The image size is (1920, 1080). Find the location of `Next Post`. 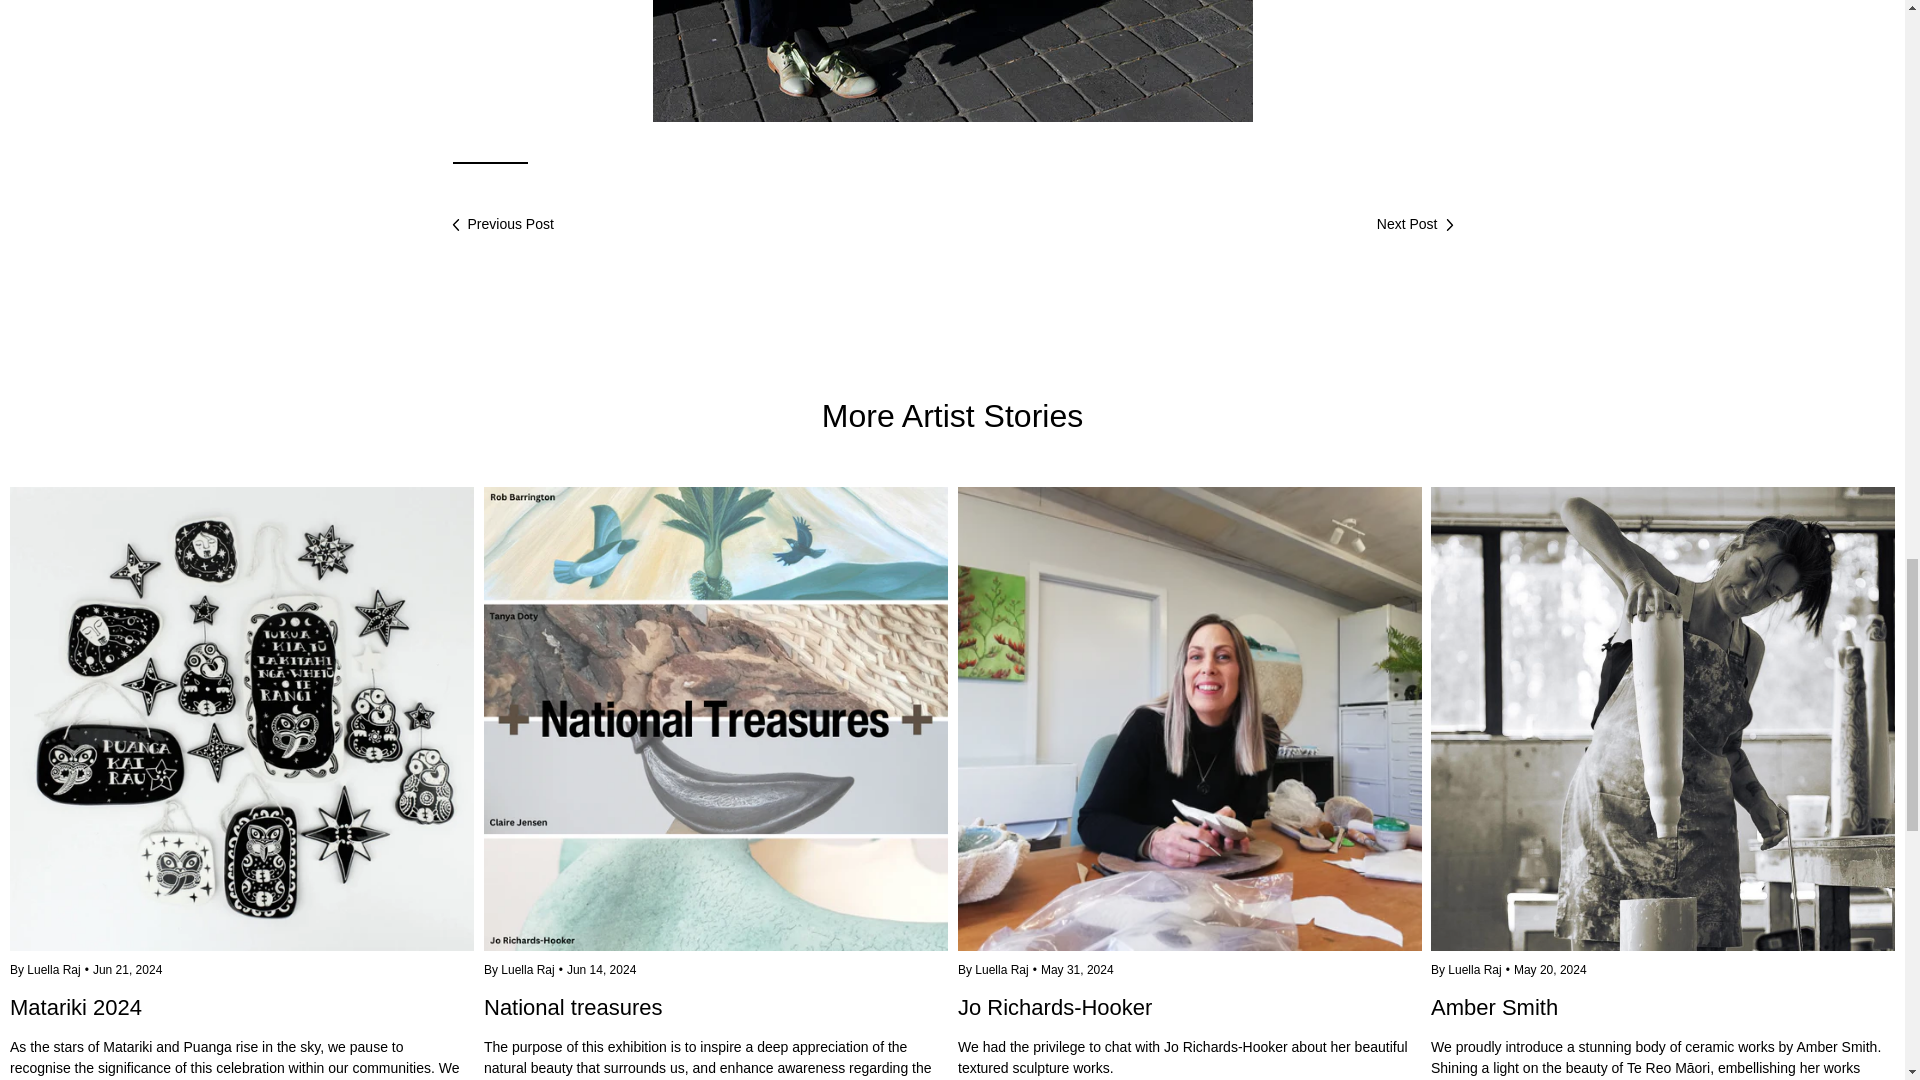

Next Post is located at coordinates (1414, 224).